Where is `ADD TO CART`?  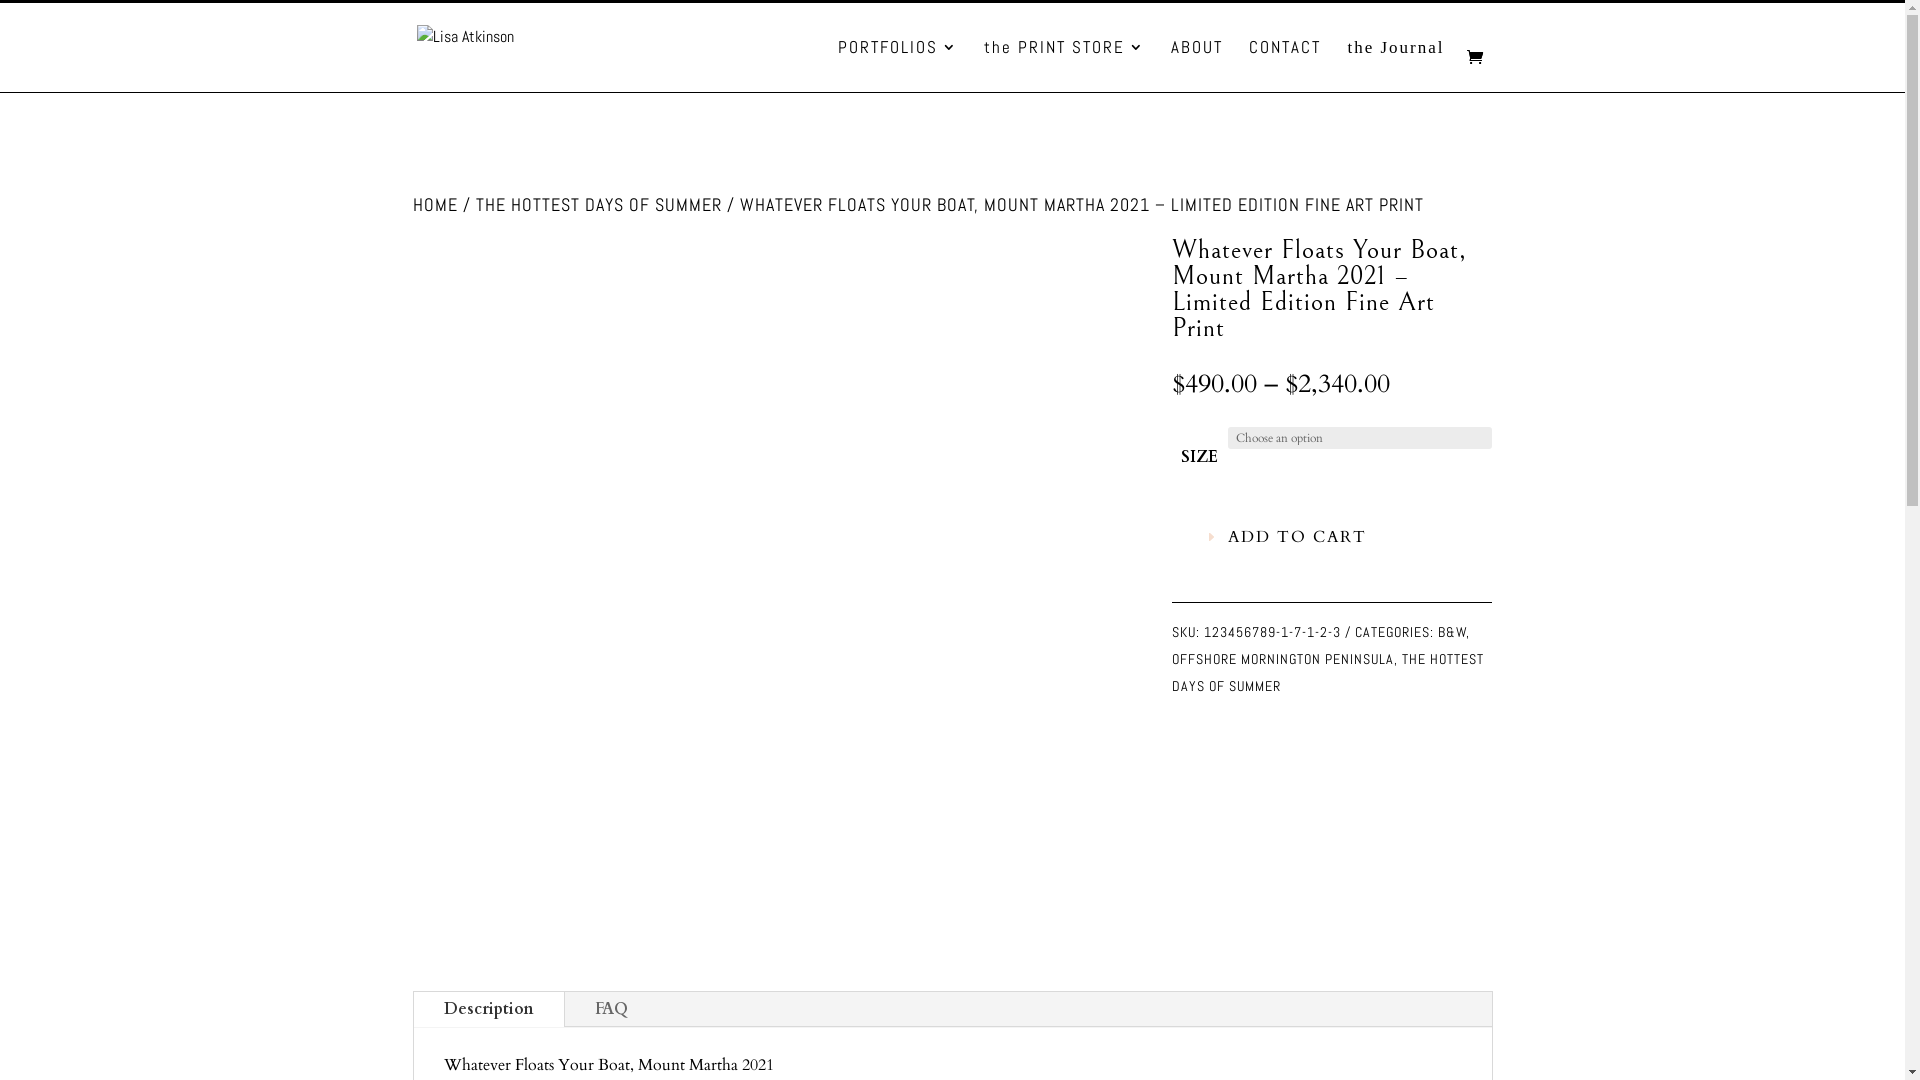
ADD TO CART is located at coordinates (1287, 538).